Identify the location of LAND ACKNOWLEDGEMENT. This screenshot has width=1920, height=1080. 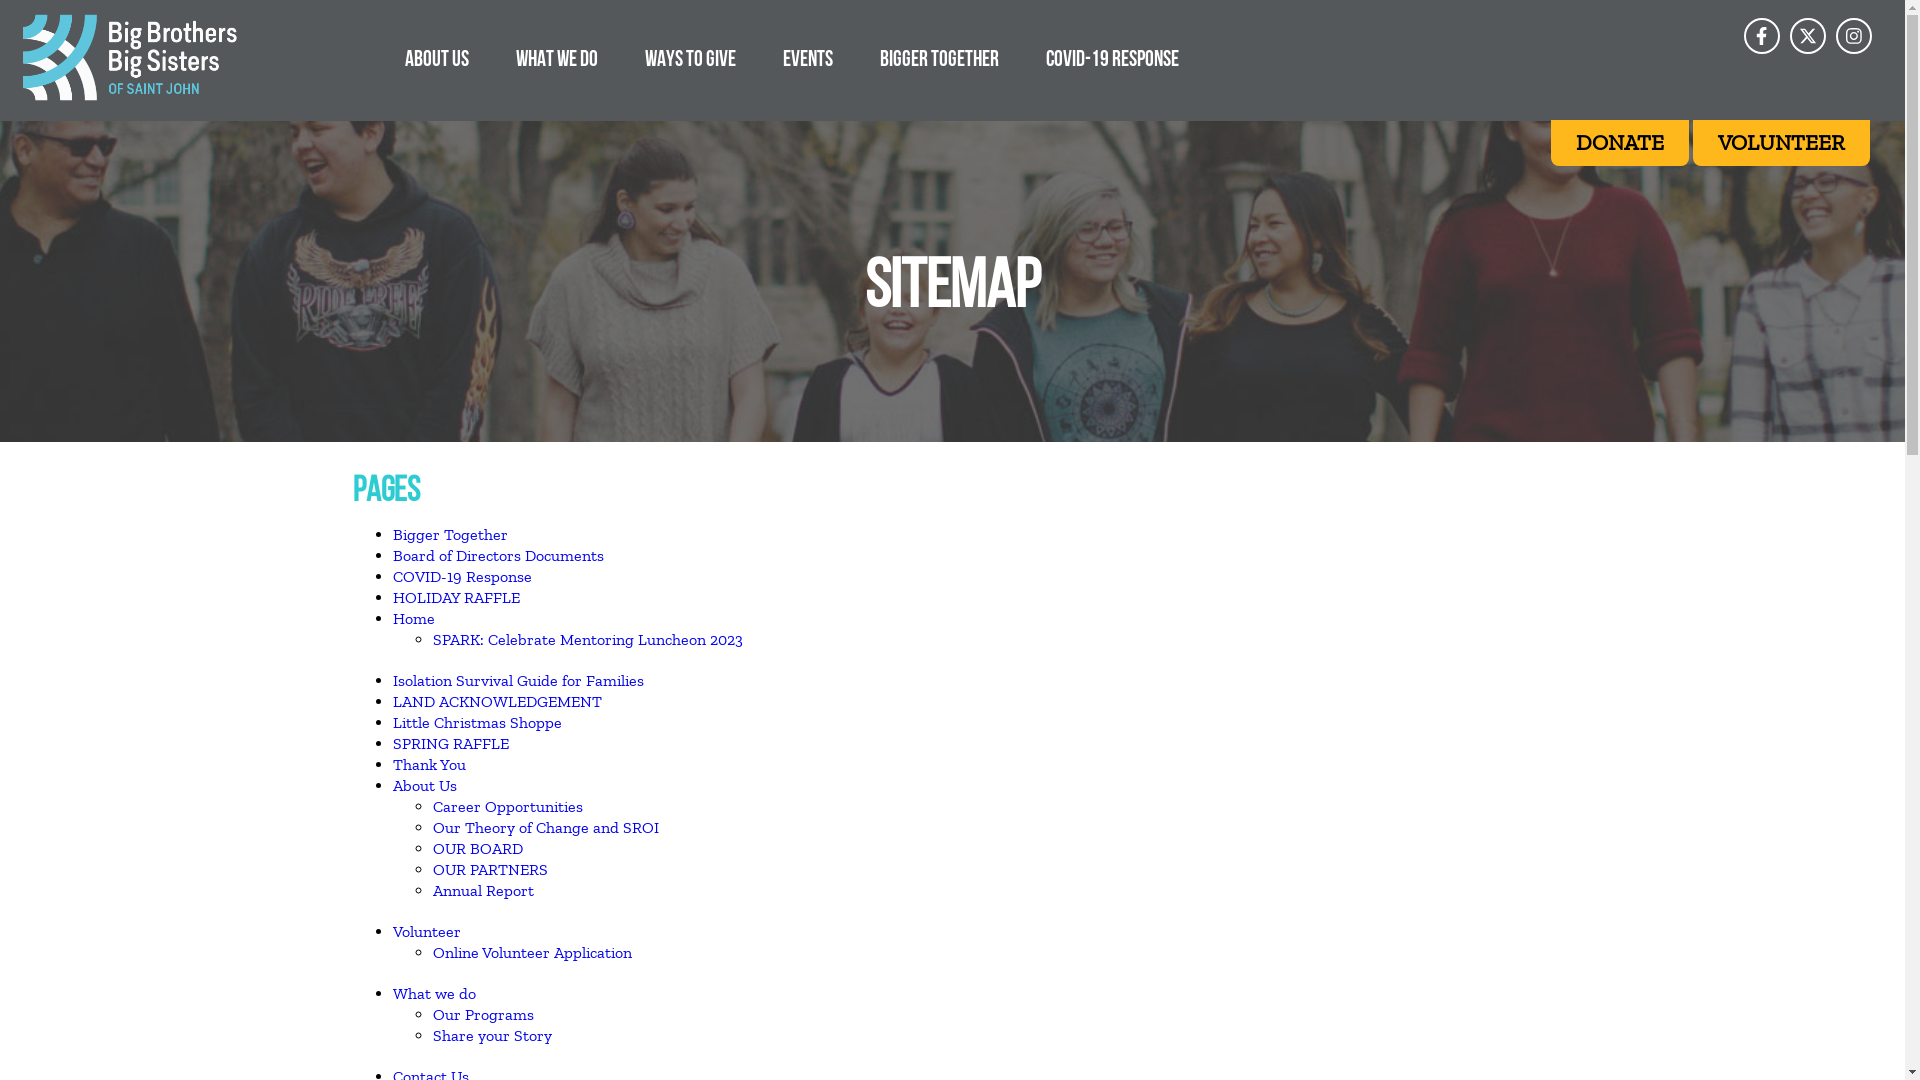
(496, 702).